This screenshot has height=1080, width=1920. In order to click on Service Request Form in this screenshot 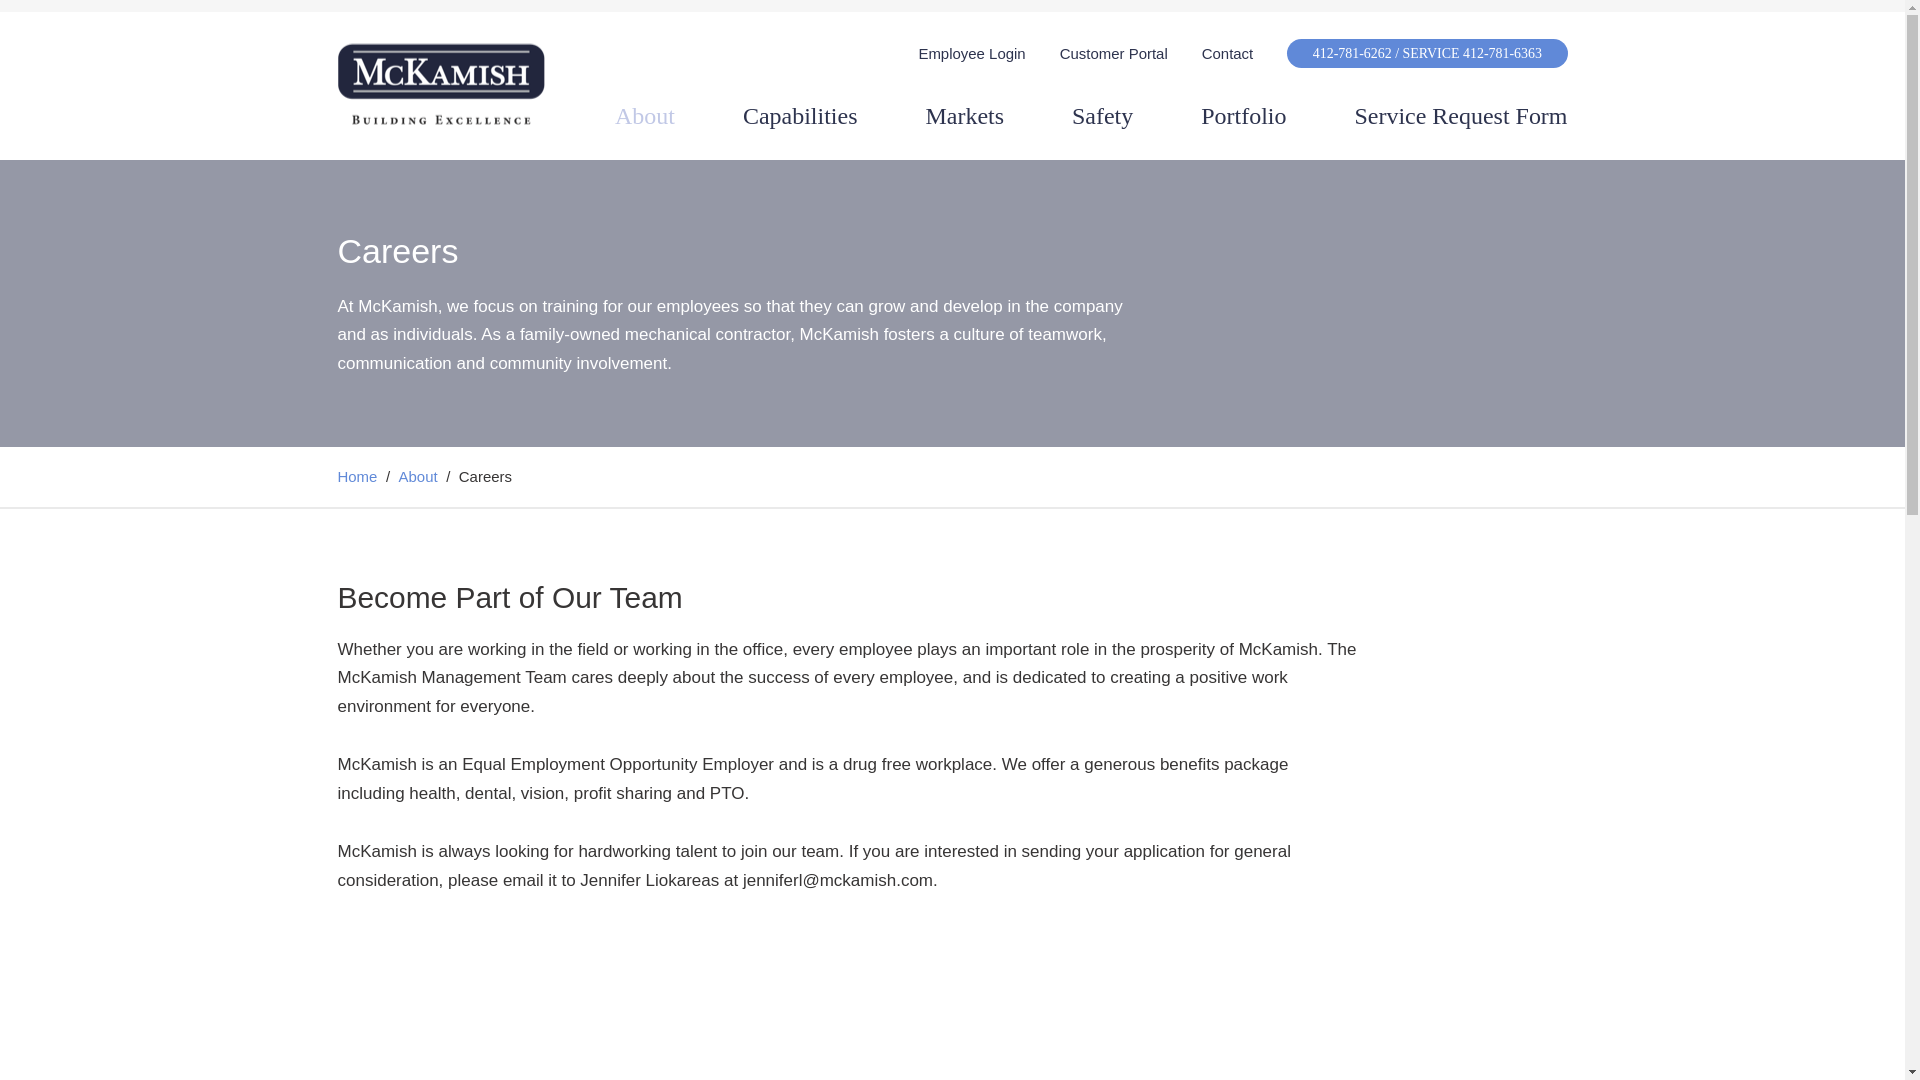, I will do `click(1460, 116)`.